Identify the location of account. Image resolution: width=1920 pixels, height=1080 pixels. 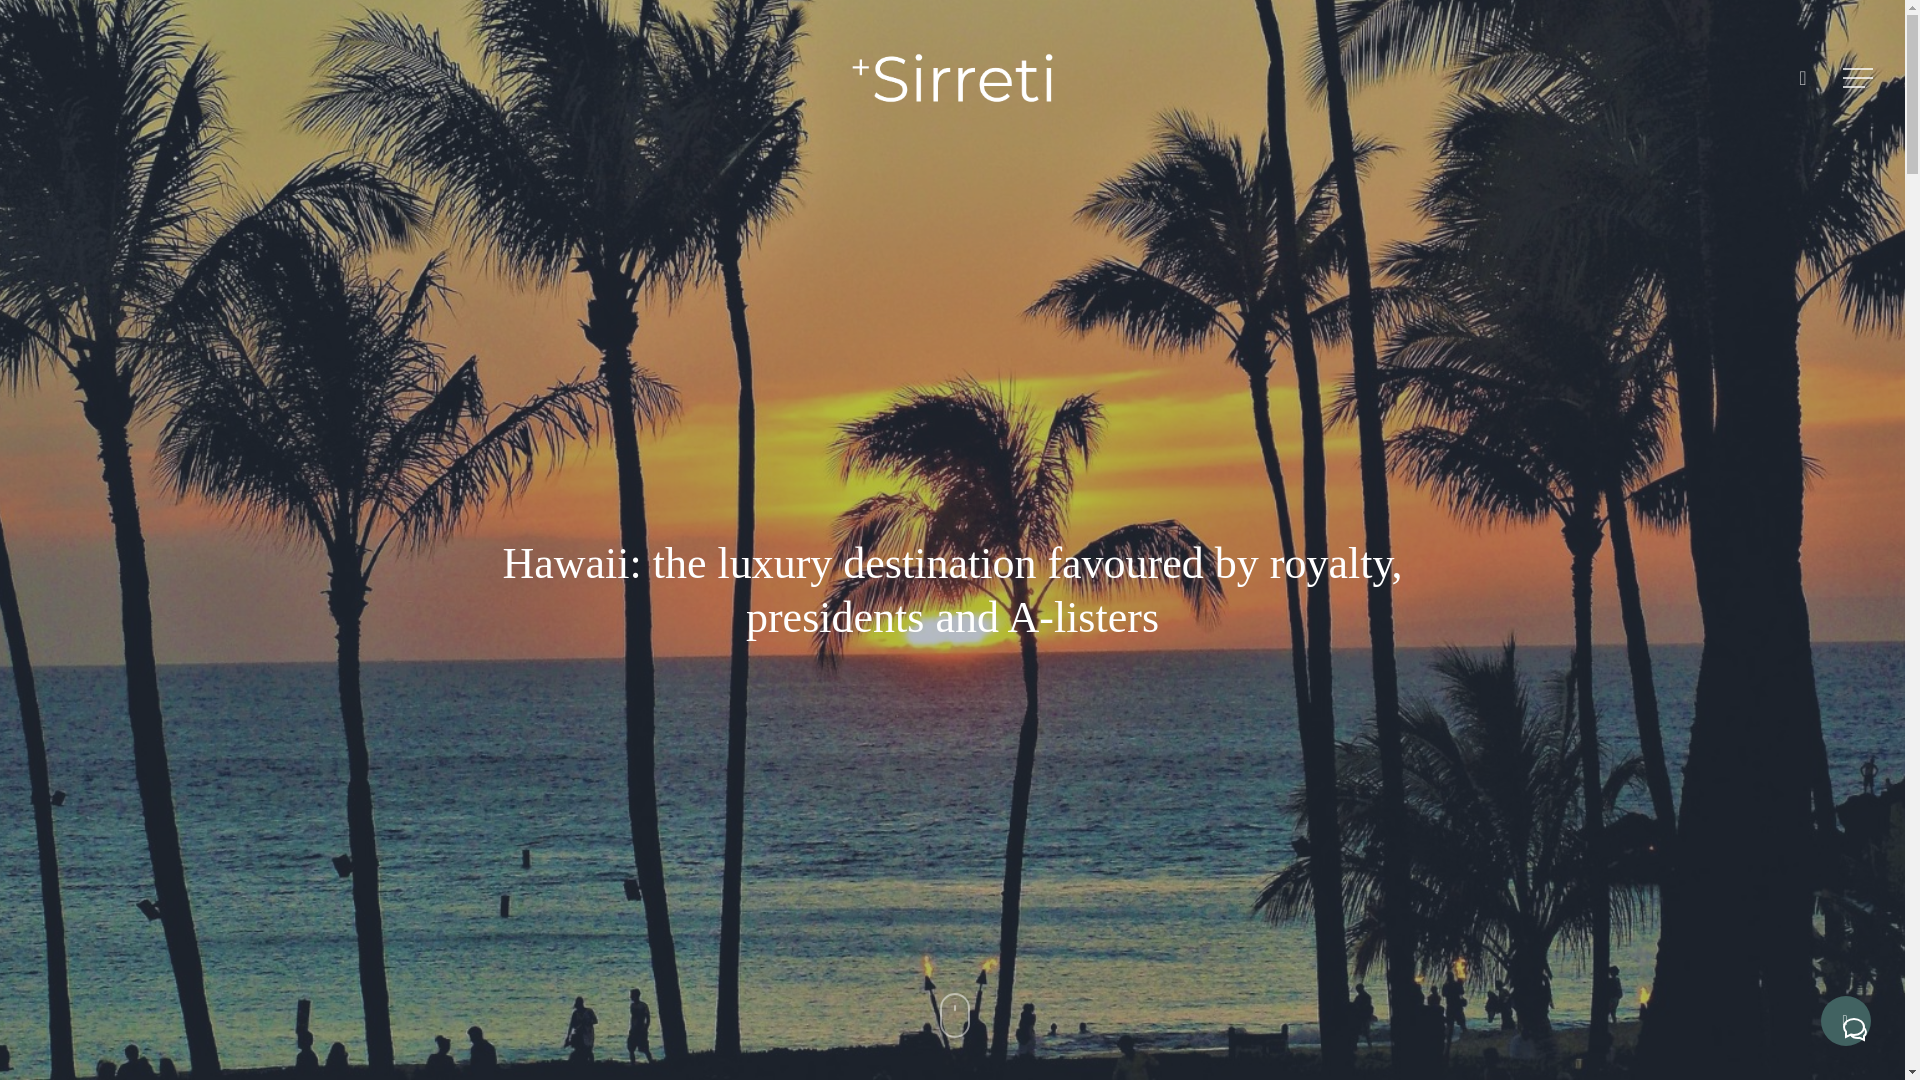
(1802, 78).